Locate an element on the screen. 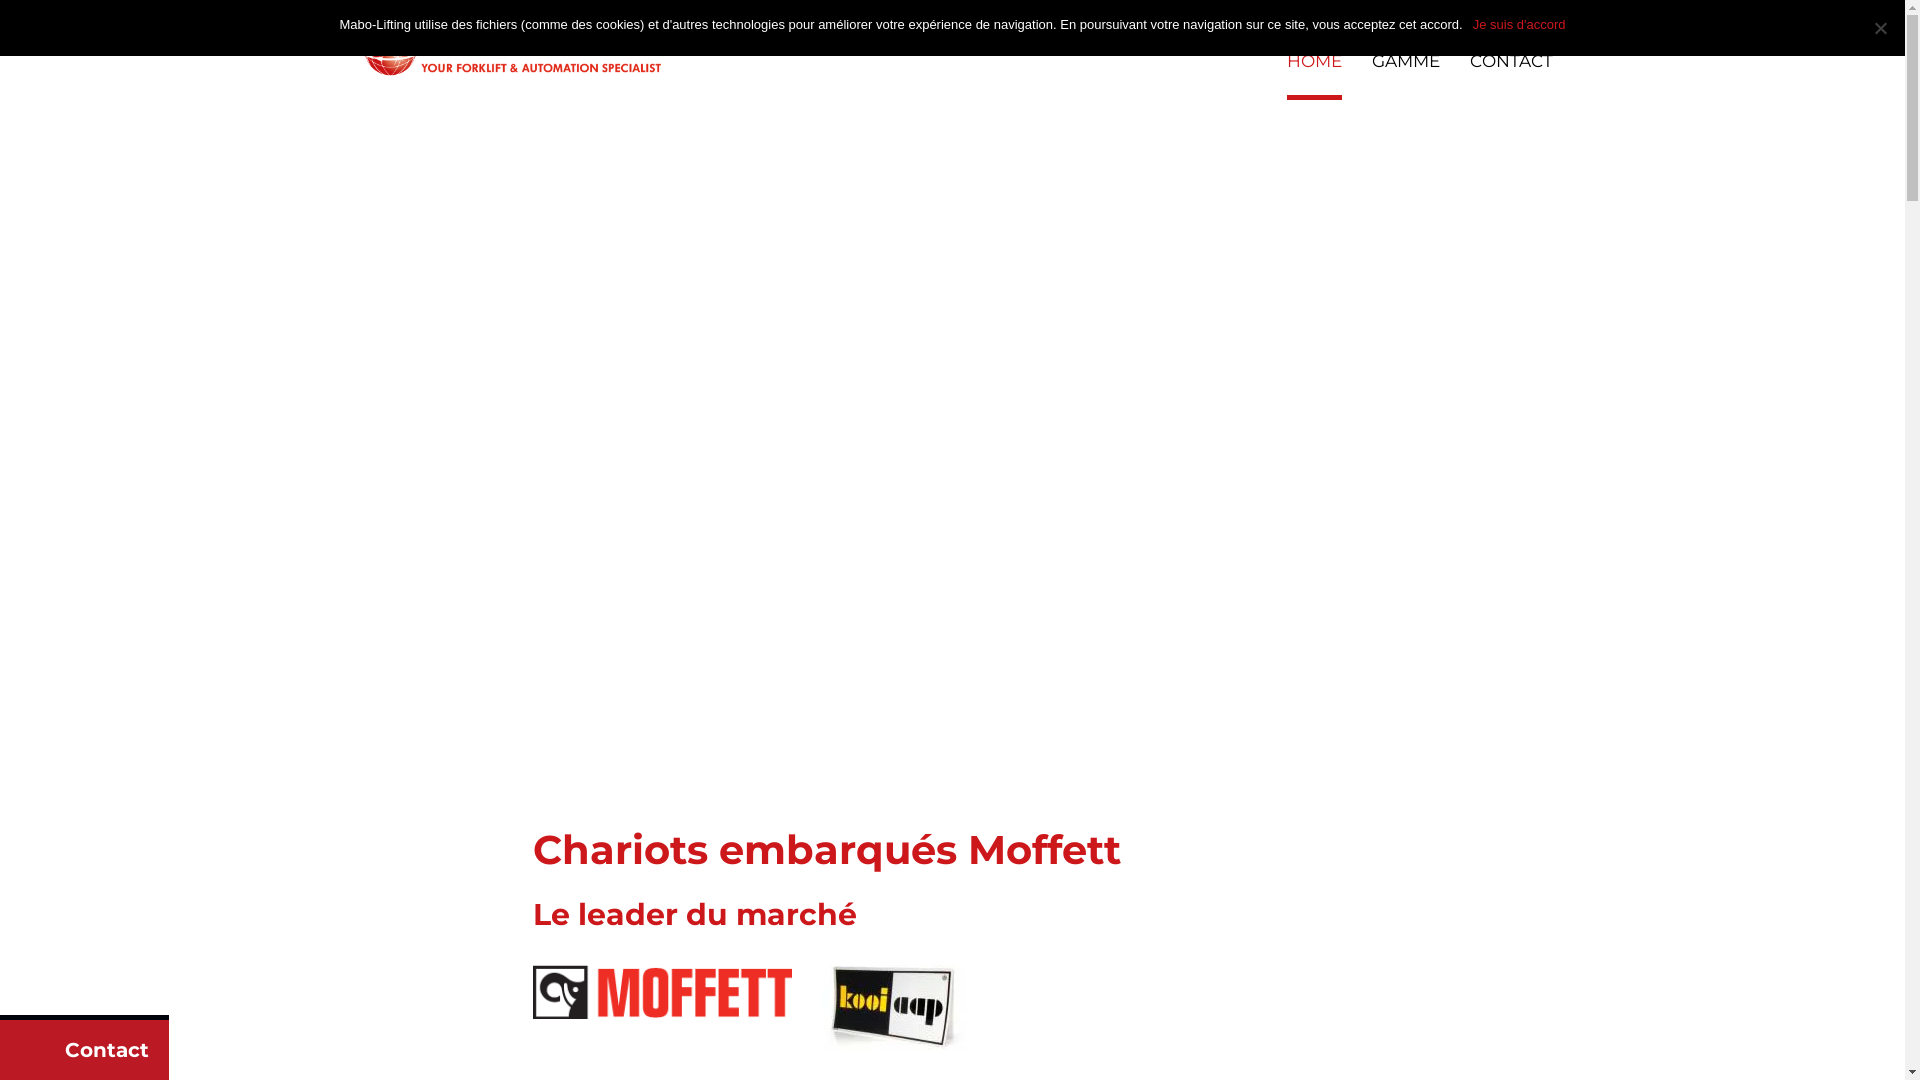 The width and height of the screenshot is (1920, 1080). Je suis d'accord is located at coordinates (1520, 25).